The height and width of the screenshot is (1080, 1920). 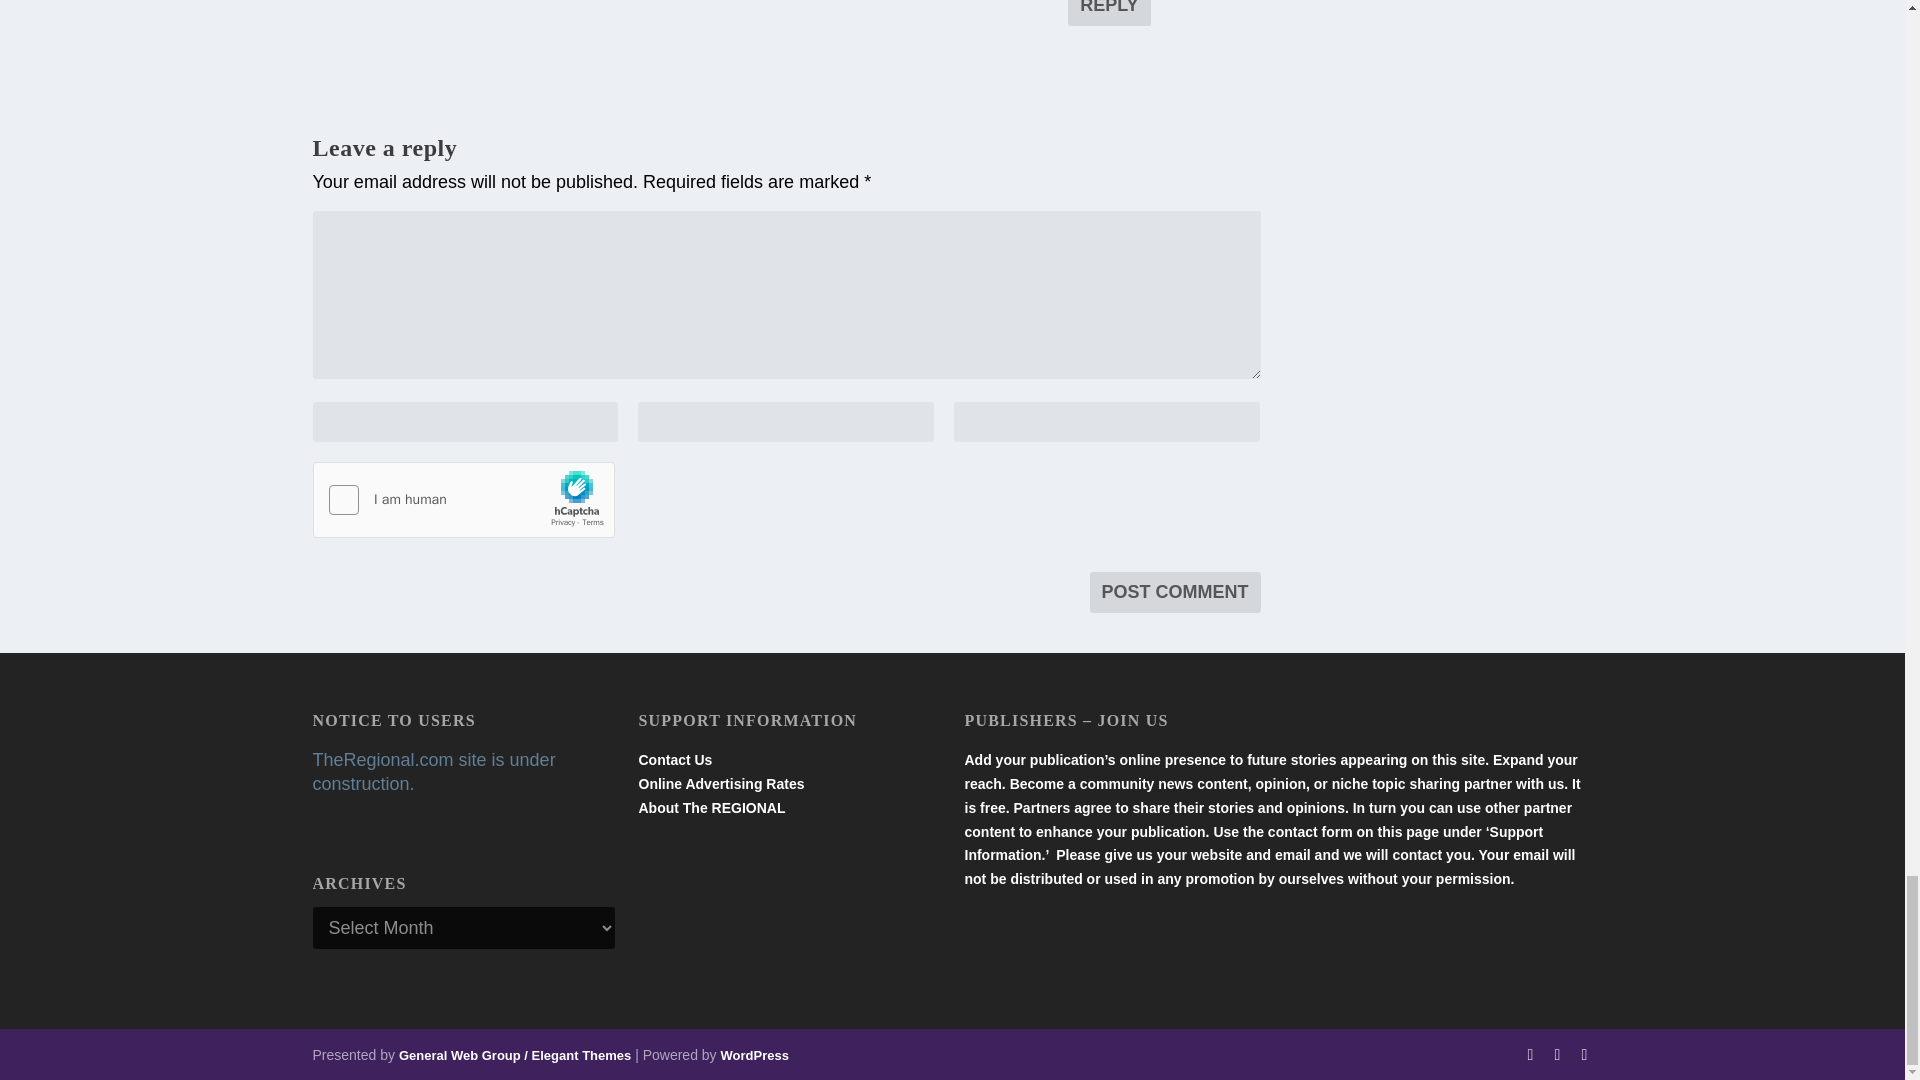 What do you see at coordinates (515, 1054) in the screenshot?
I see `Premium WordPress Themes` at bounding box center [515, 1054].